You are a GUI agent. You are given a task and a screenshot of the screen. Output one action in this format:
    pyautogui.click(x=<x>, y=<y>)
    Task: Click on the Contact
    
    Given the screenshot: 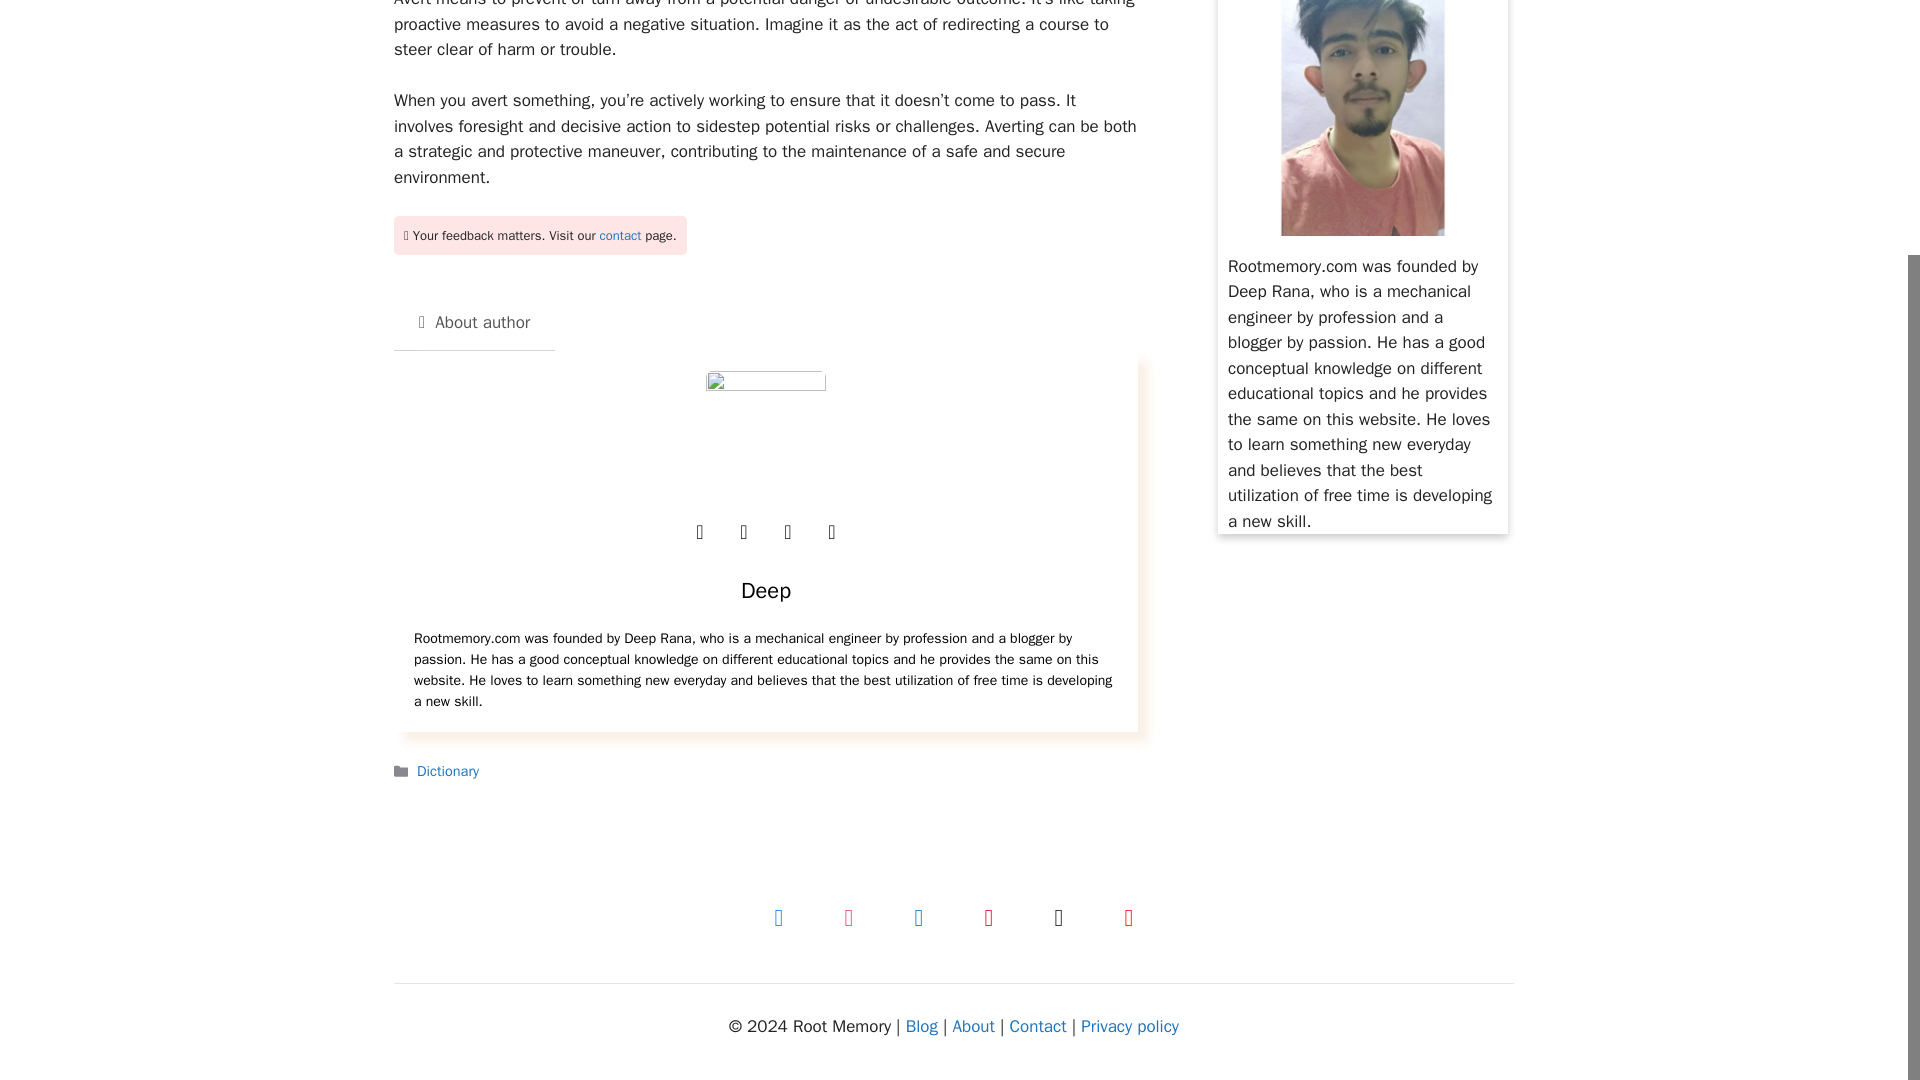 What is the action you would take?
    pyautogui.click(x=1038, y=1026)
    